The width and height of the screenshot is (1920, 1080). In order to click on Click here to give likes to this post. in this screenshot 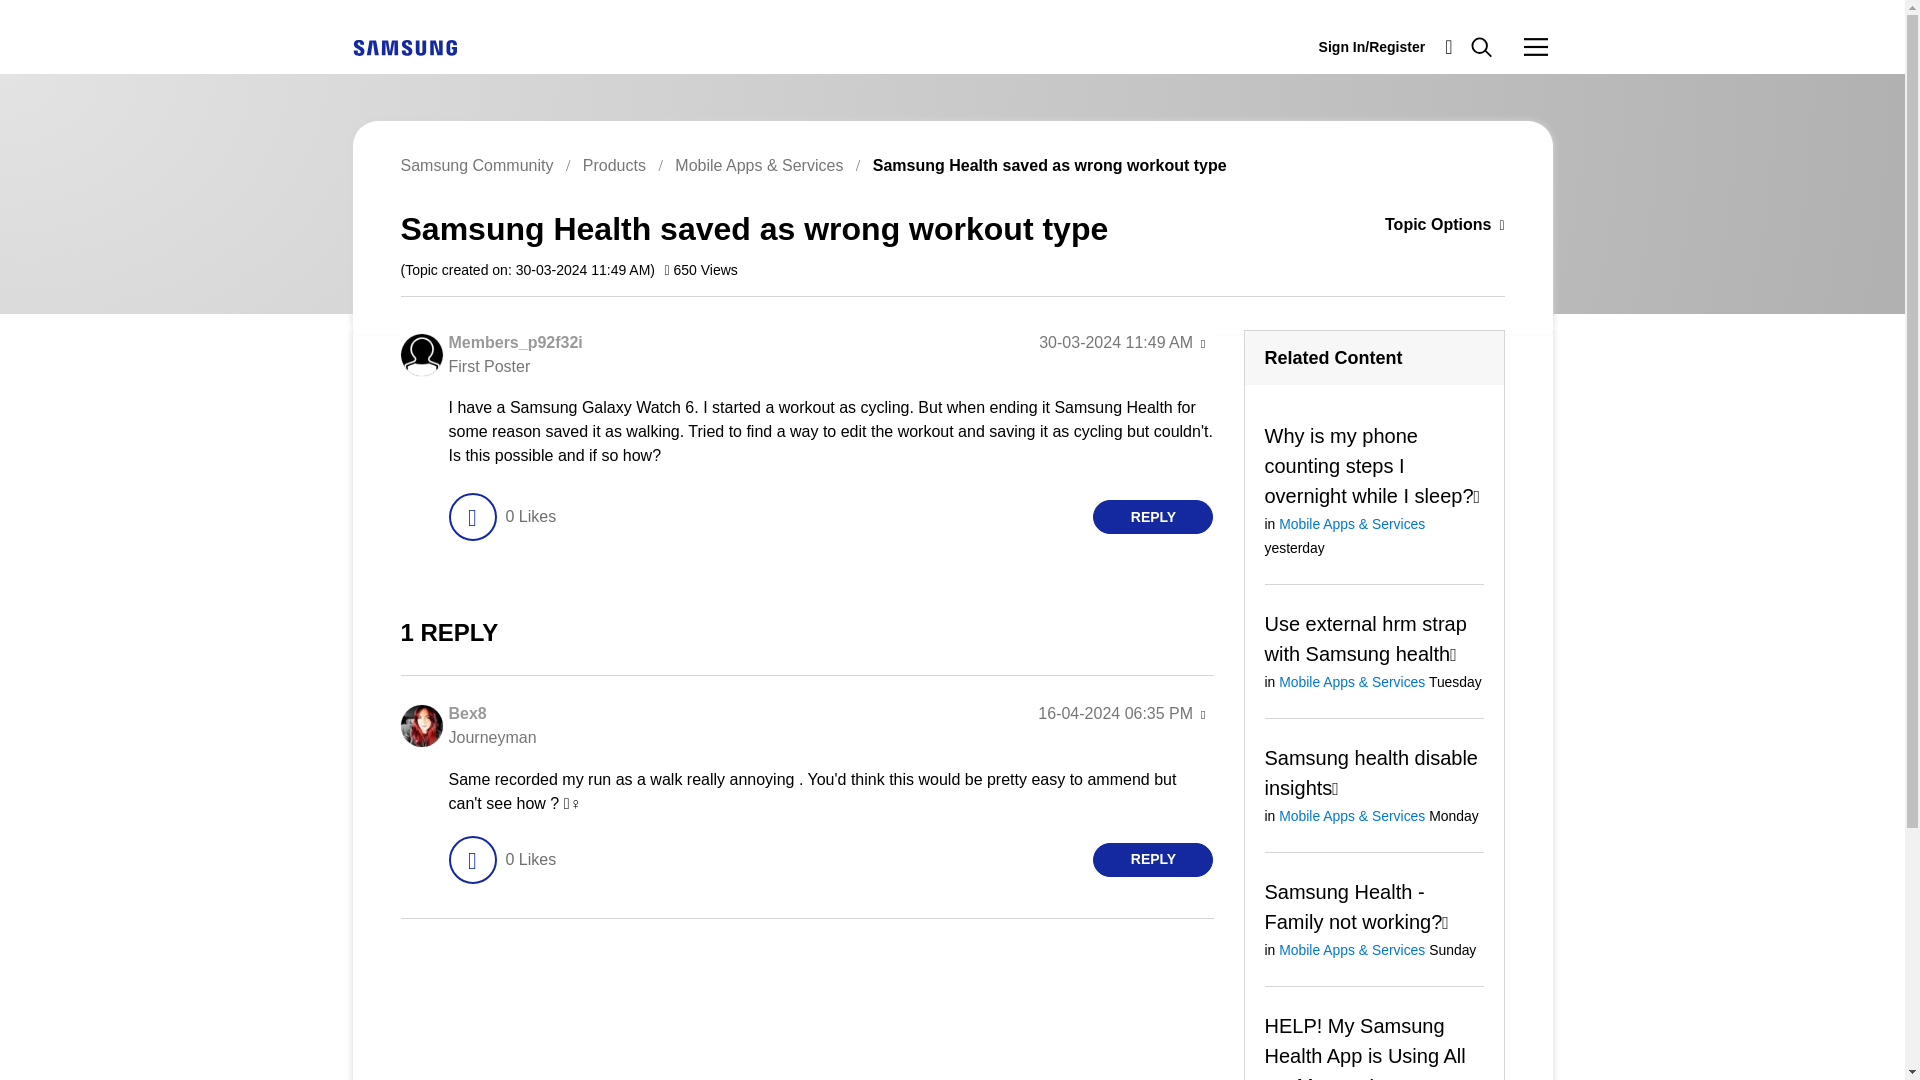, I will do `click(471, 516)`.